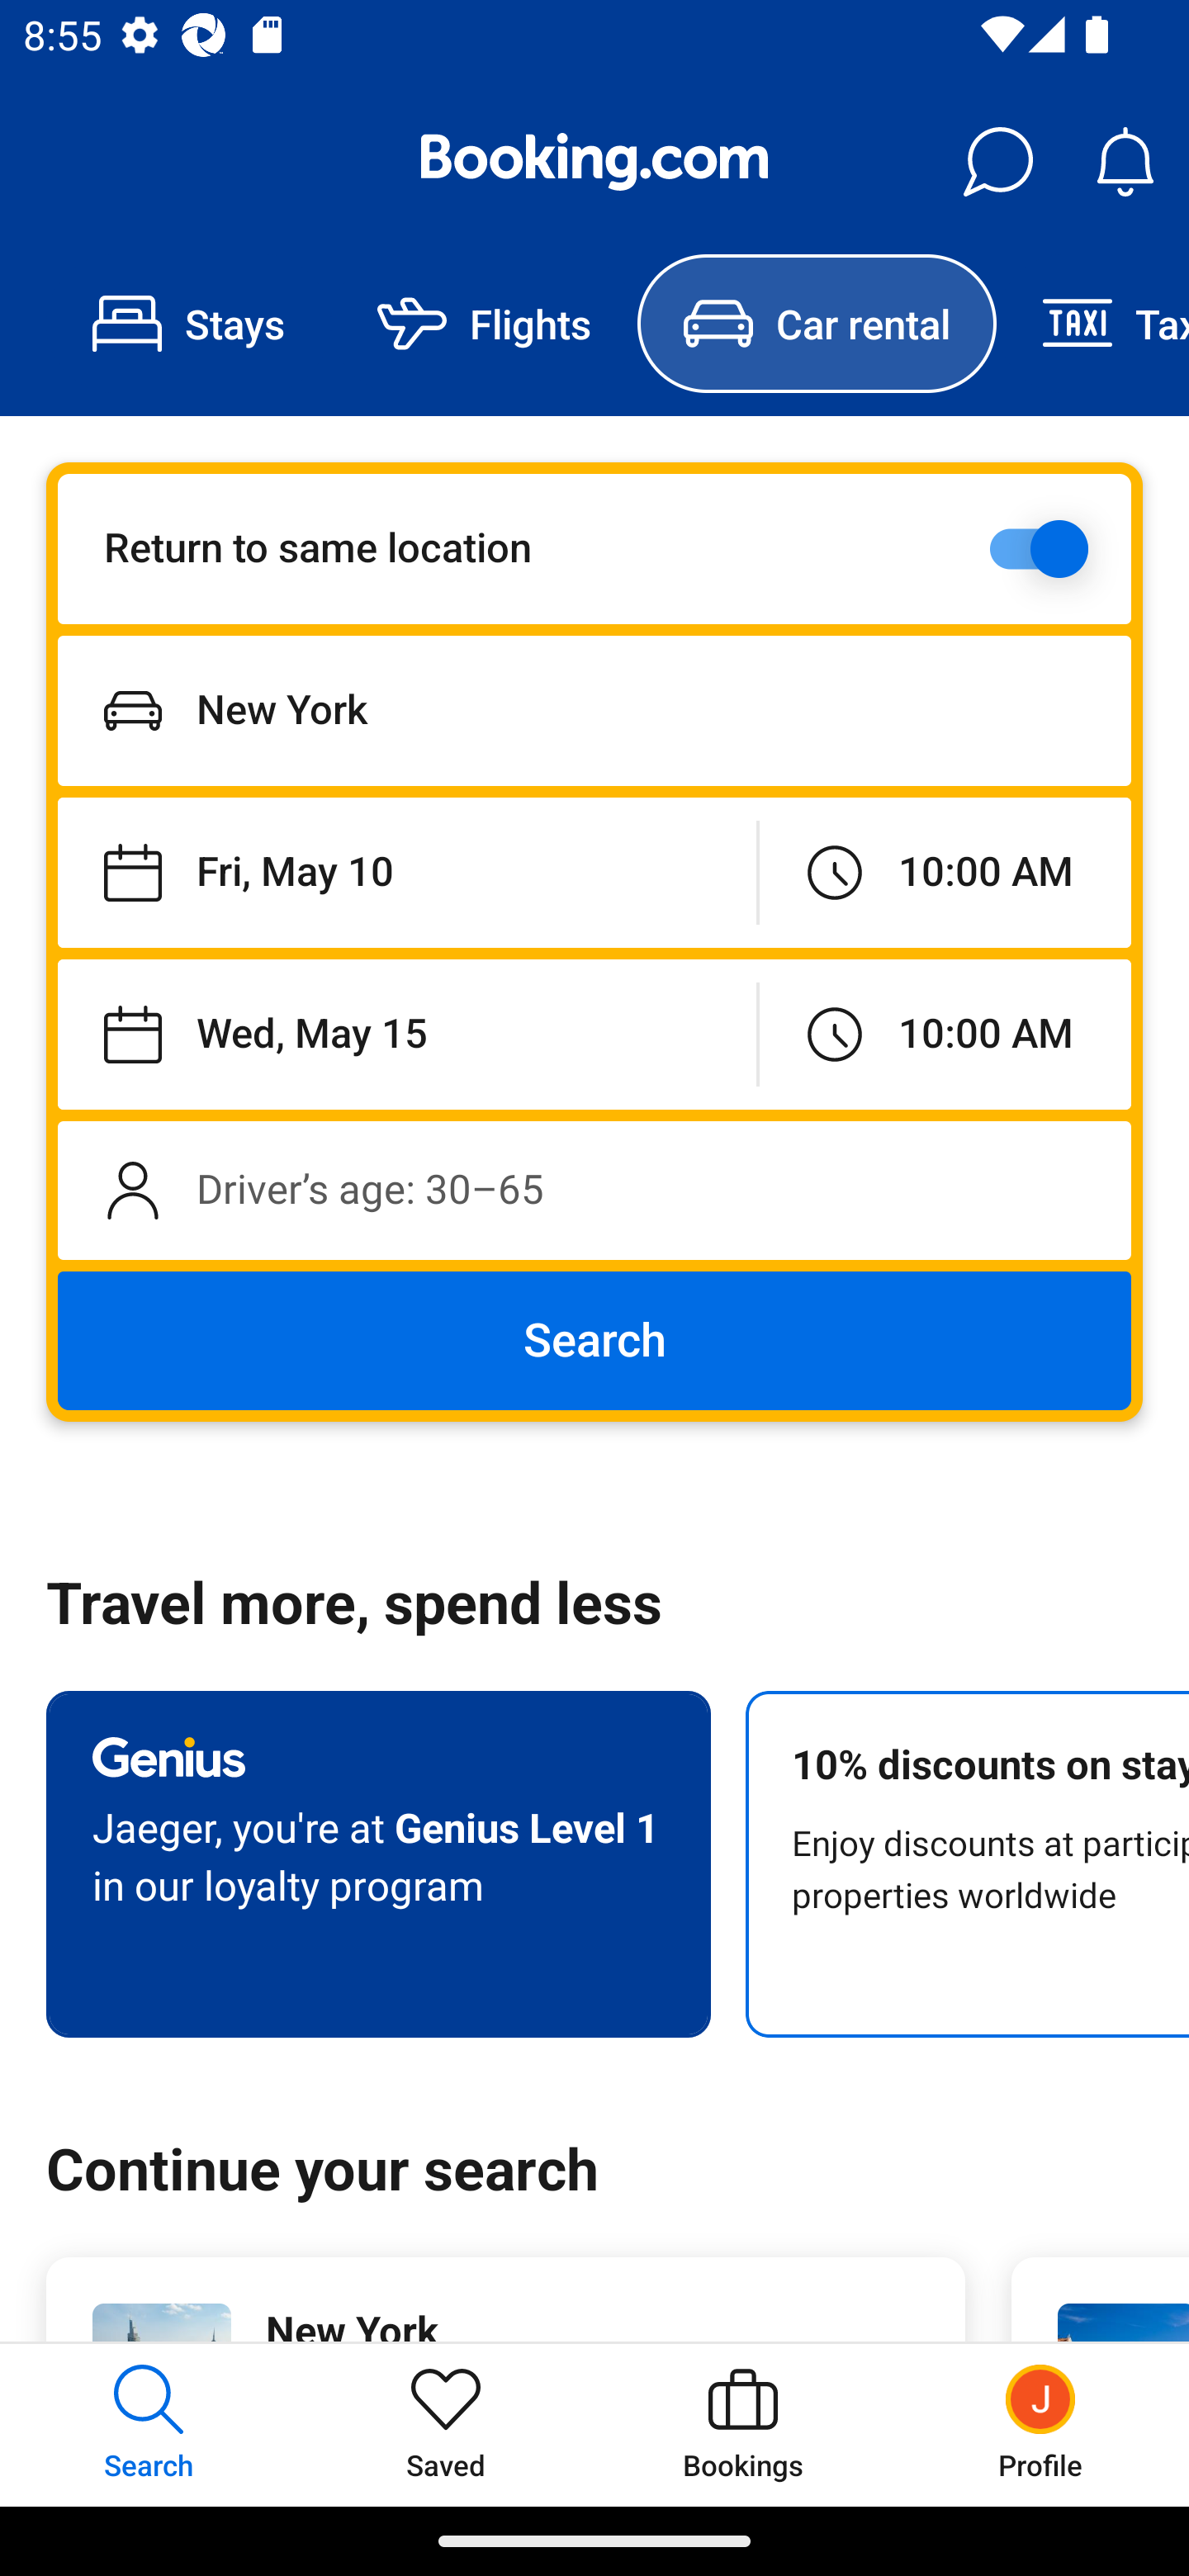 The height and width of the screenshot is (2576, 1189). What do you see at coordinates (816, 324) in the screenshot?
I see `Car rental` at bounding box center [816, 324].